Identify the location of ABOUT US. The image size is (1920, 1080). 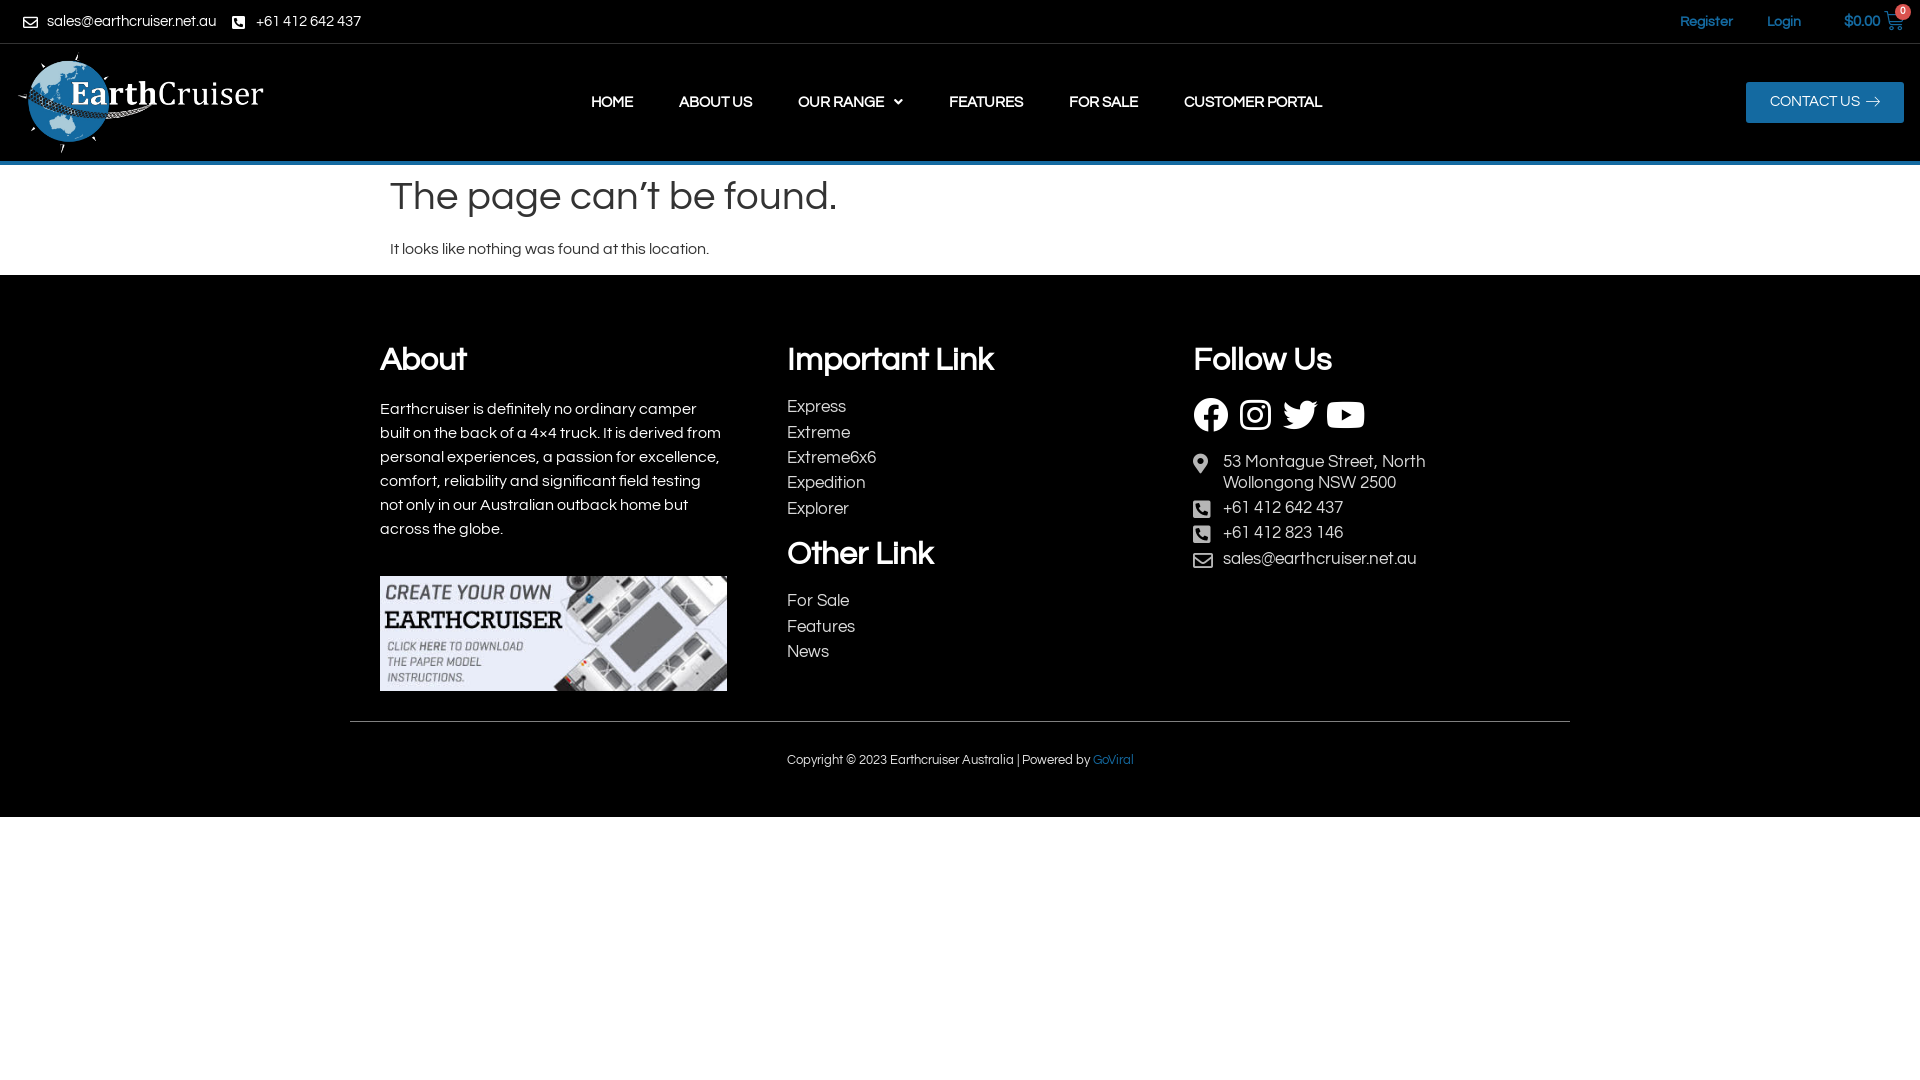
(716, 102).